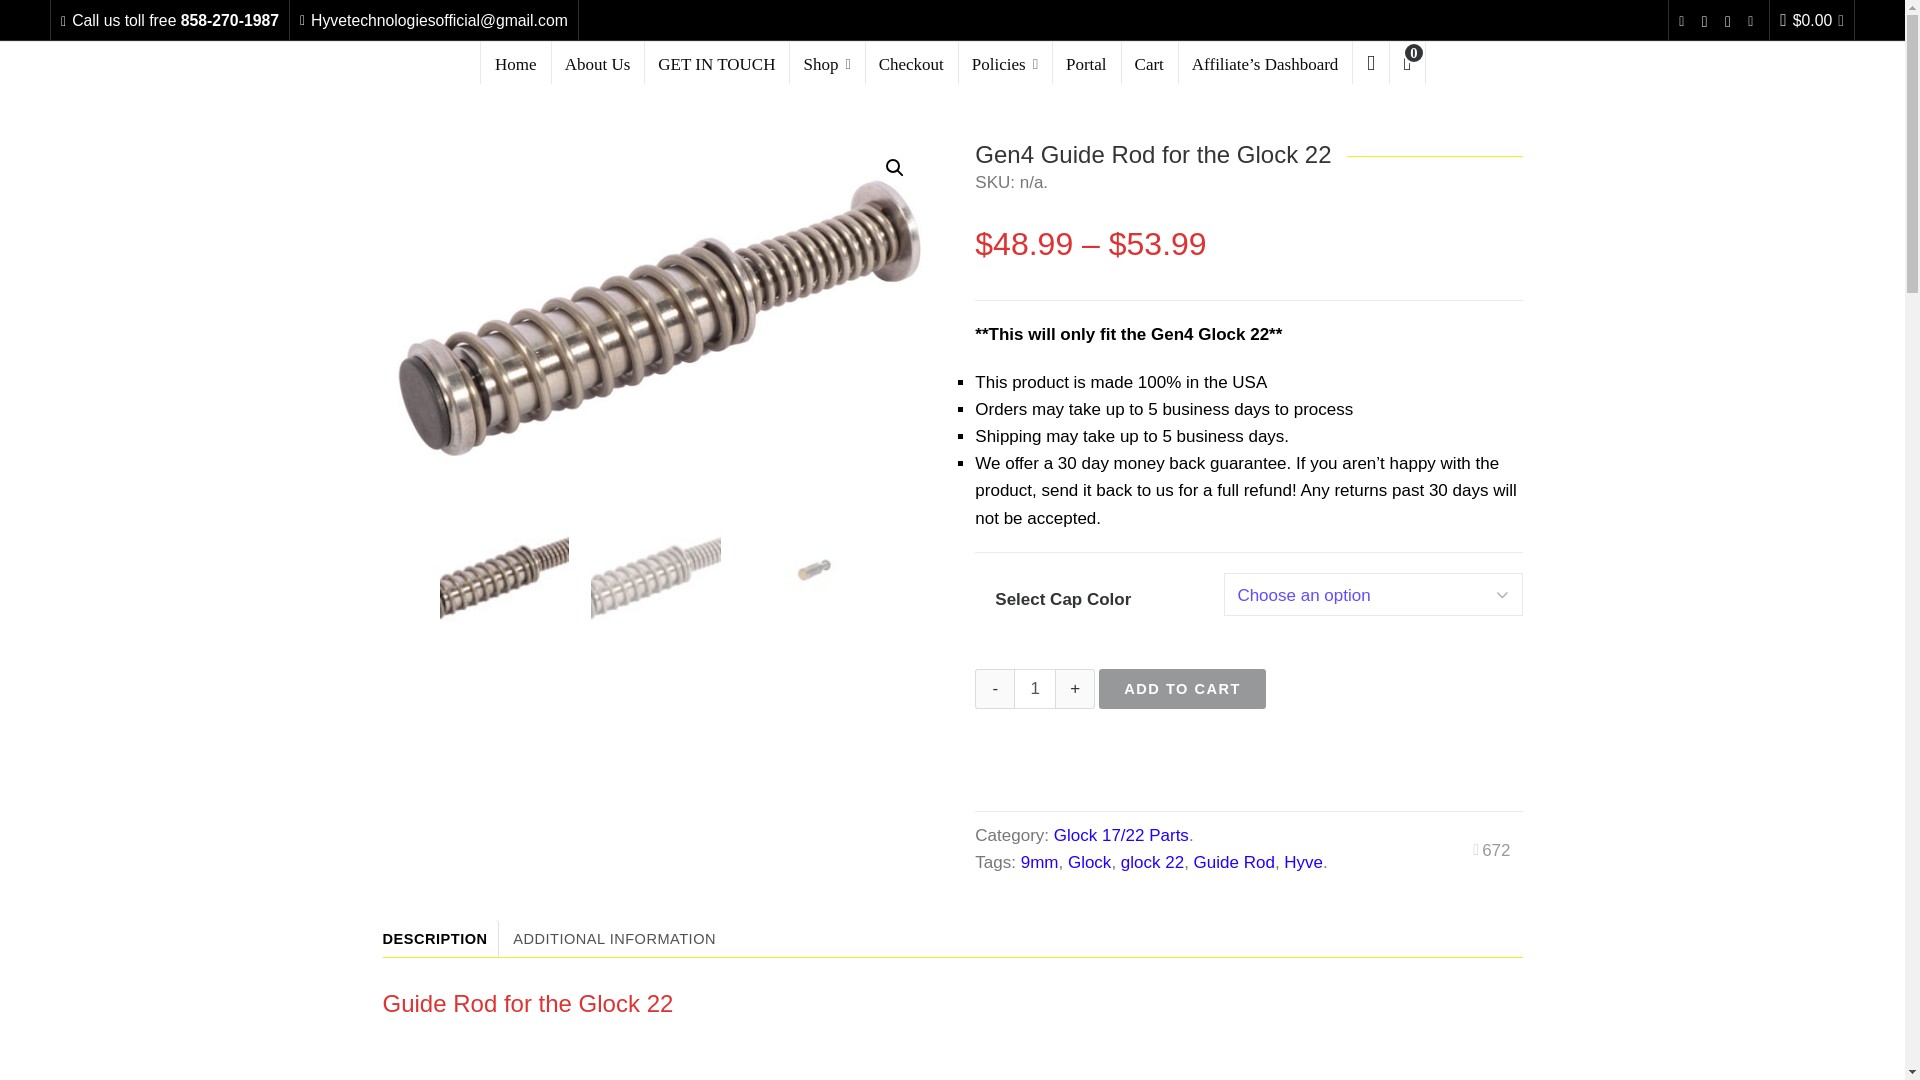  I want to click on -, so click(995, 688).